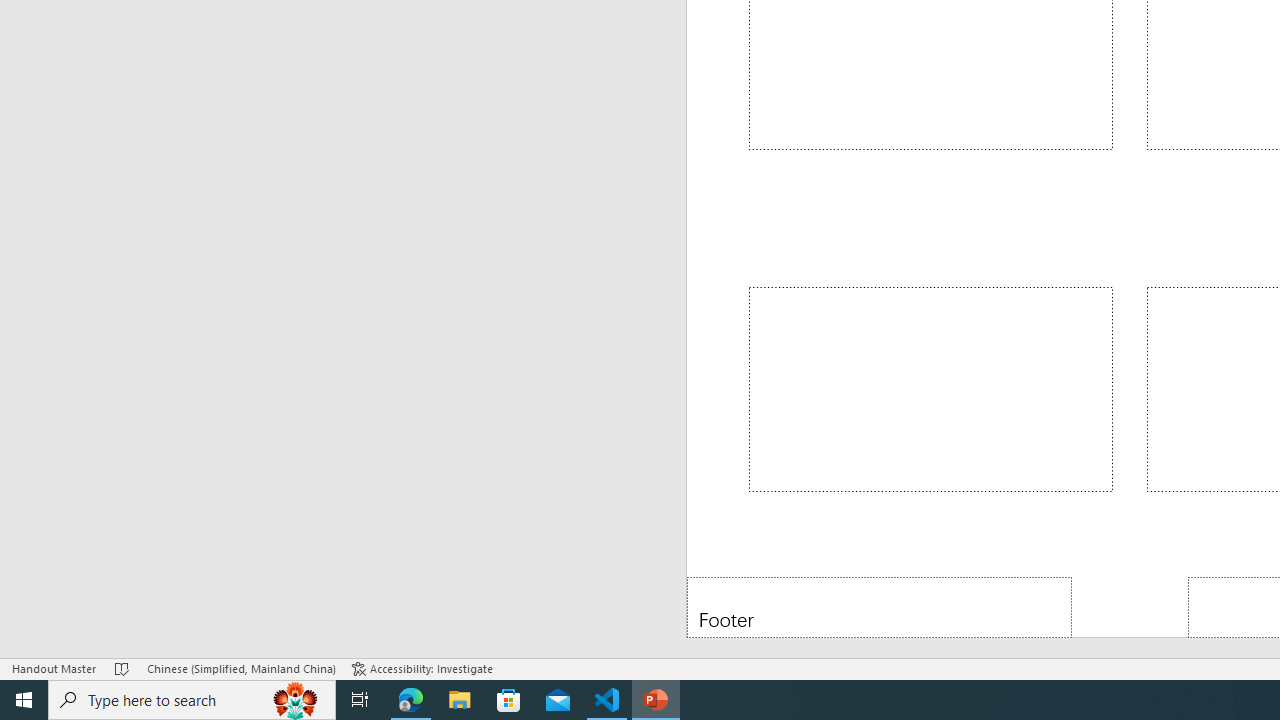 The width and height of the screenshot is (1280, 720). What do you see at coordinates (880, 606) in the screenshot?
I see `Footer` at bounding box center [880, 606].